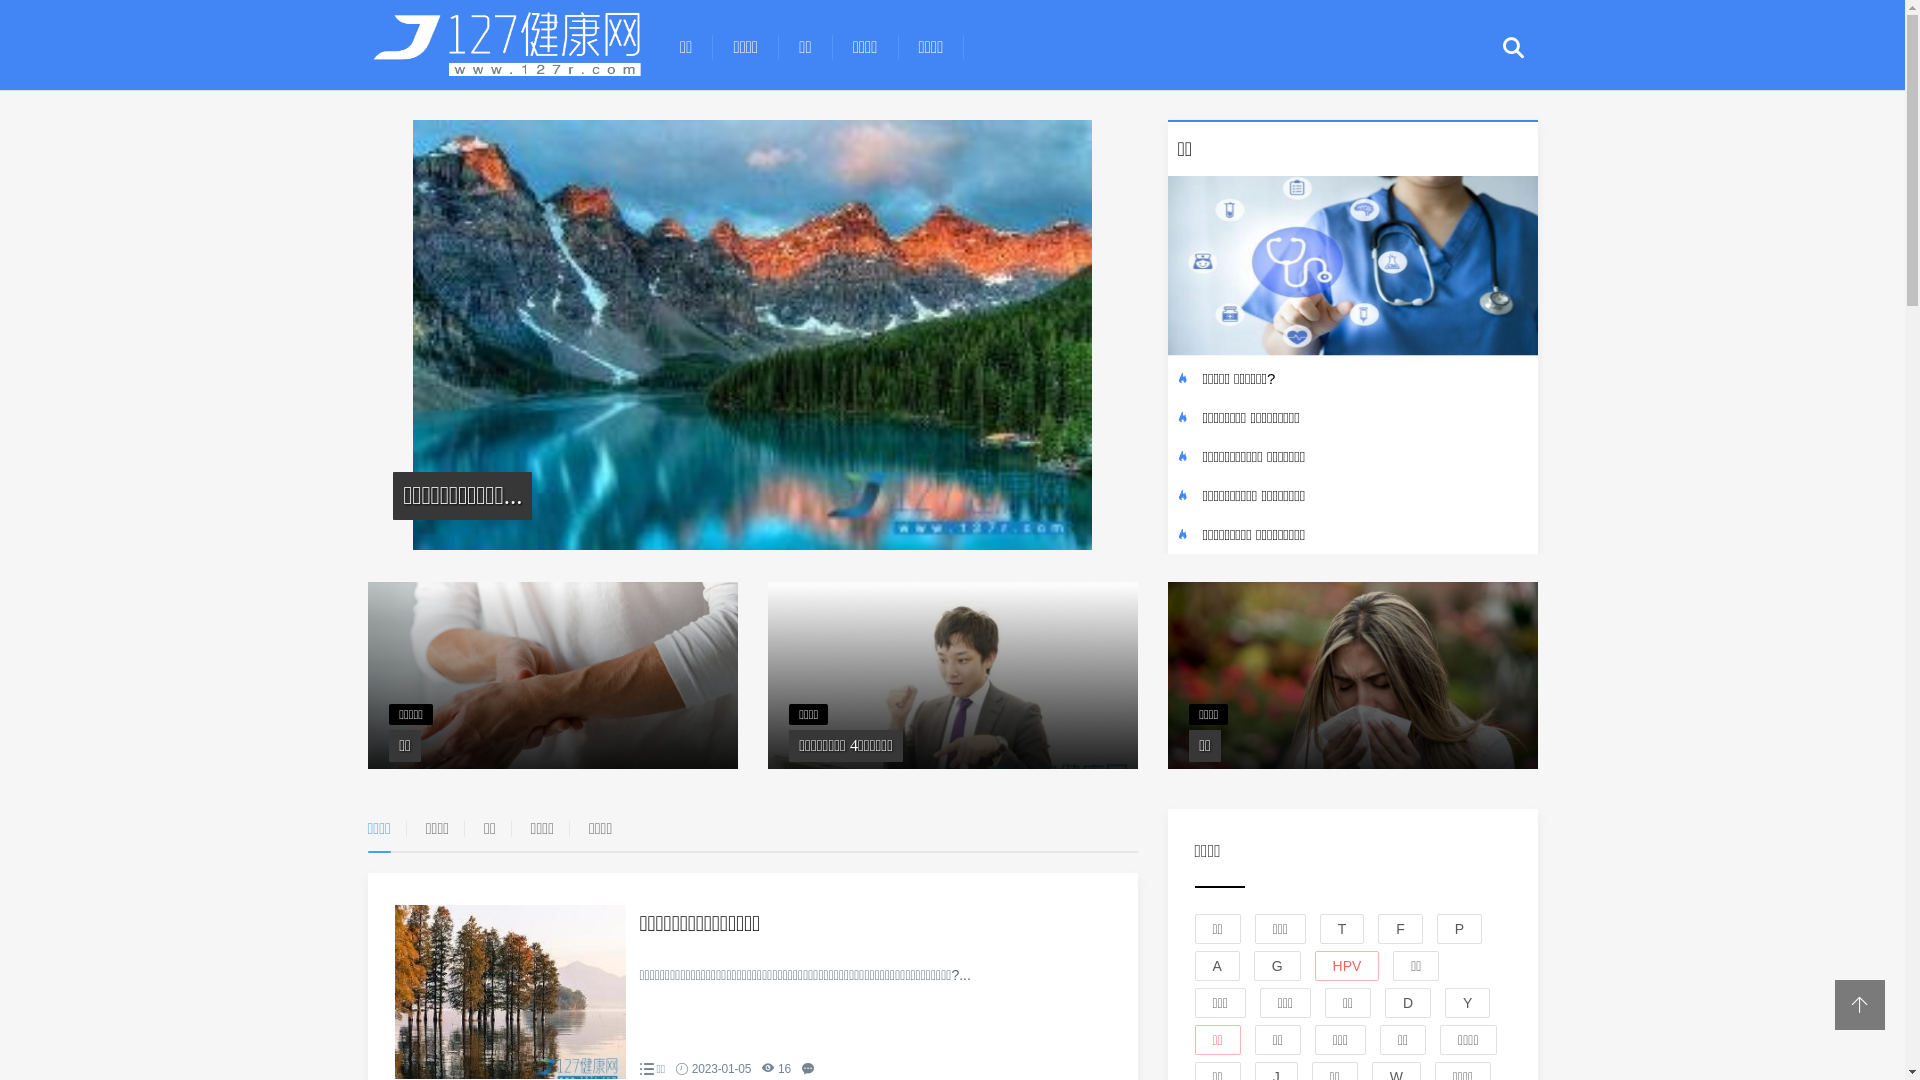 The image size is (1920, 1080). What do you see at coordinates (1342, 929) in the screenshot?
I see `T` at bounding box center [1342, 929].